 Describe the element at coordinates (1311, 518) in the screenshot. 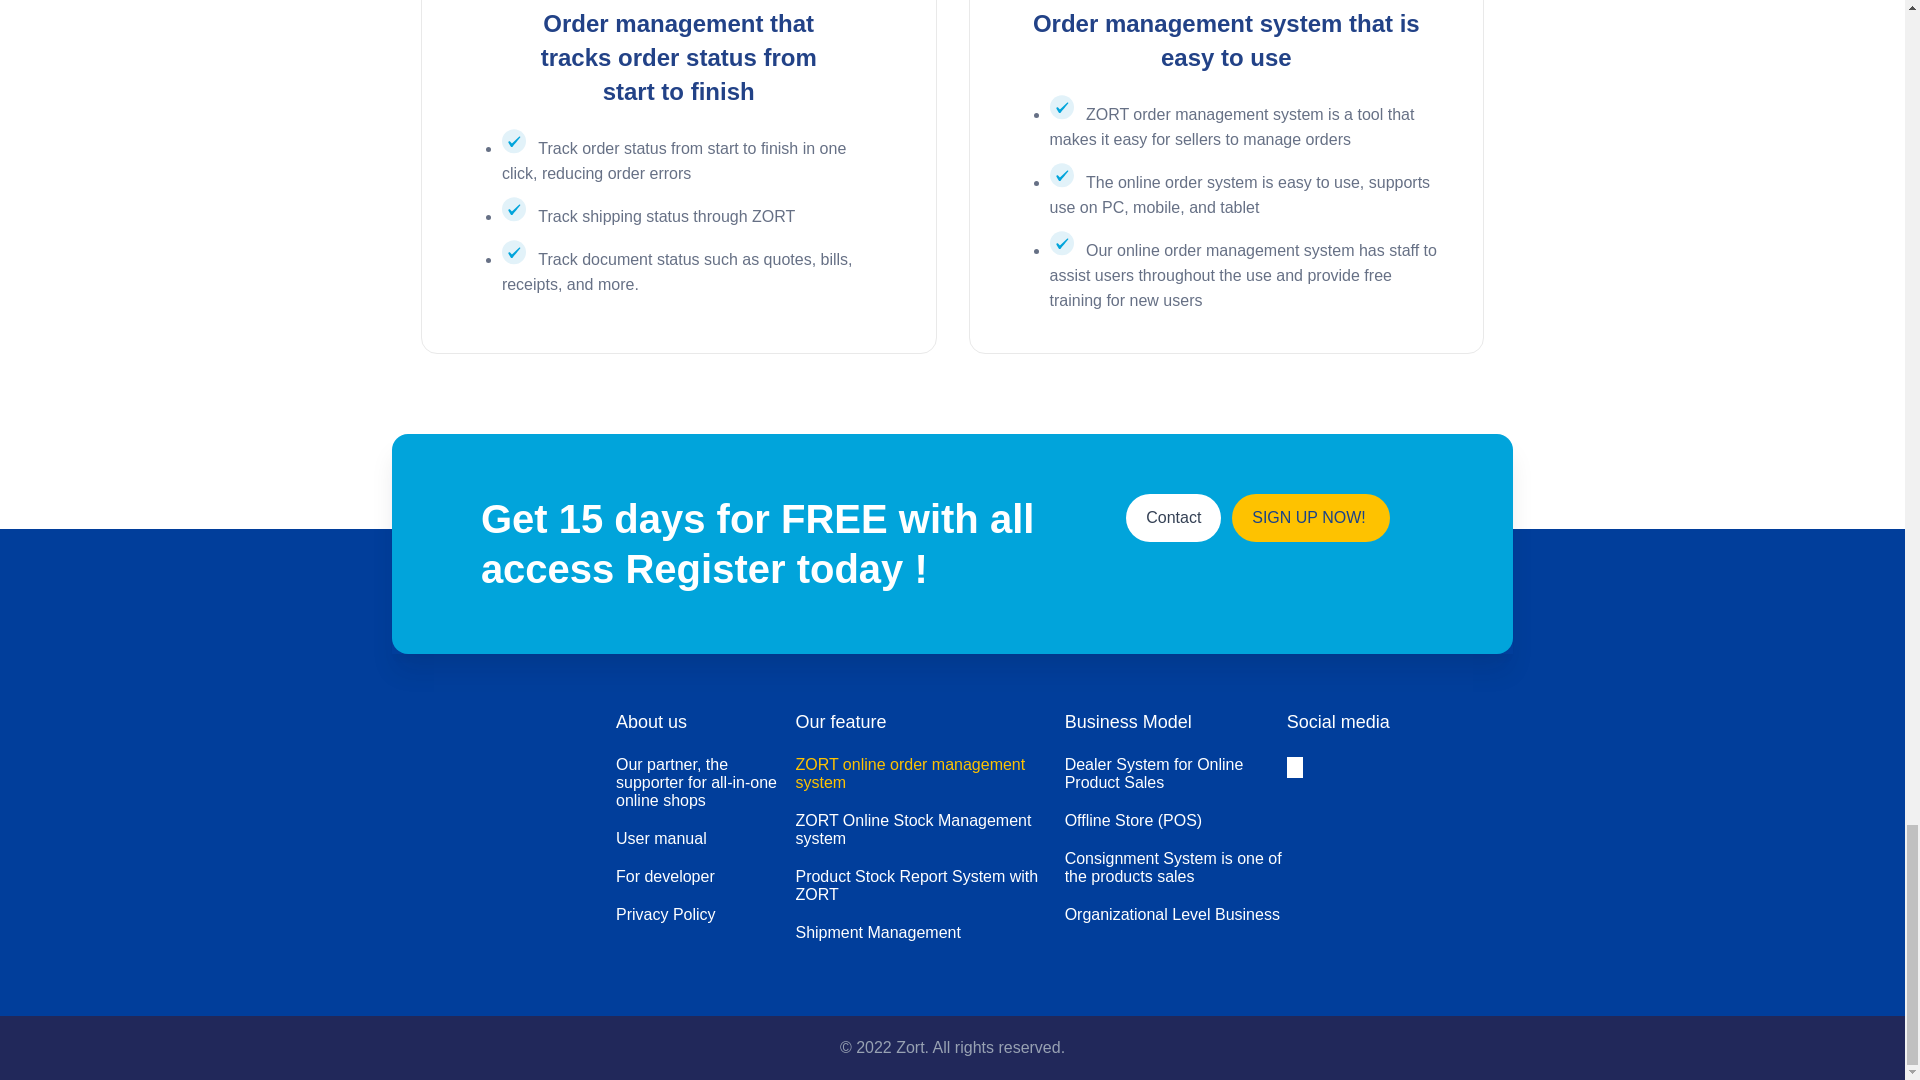

I see `SIGN UP NOW!` at that location.